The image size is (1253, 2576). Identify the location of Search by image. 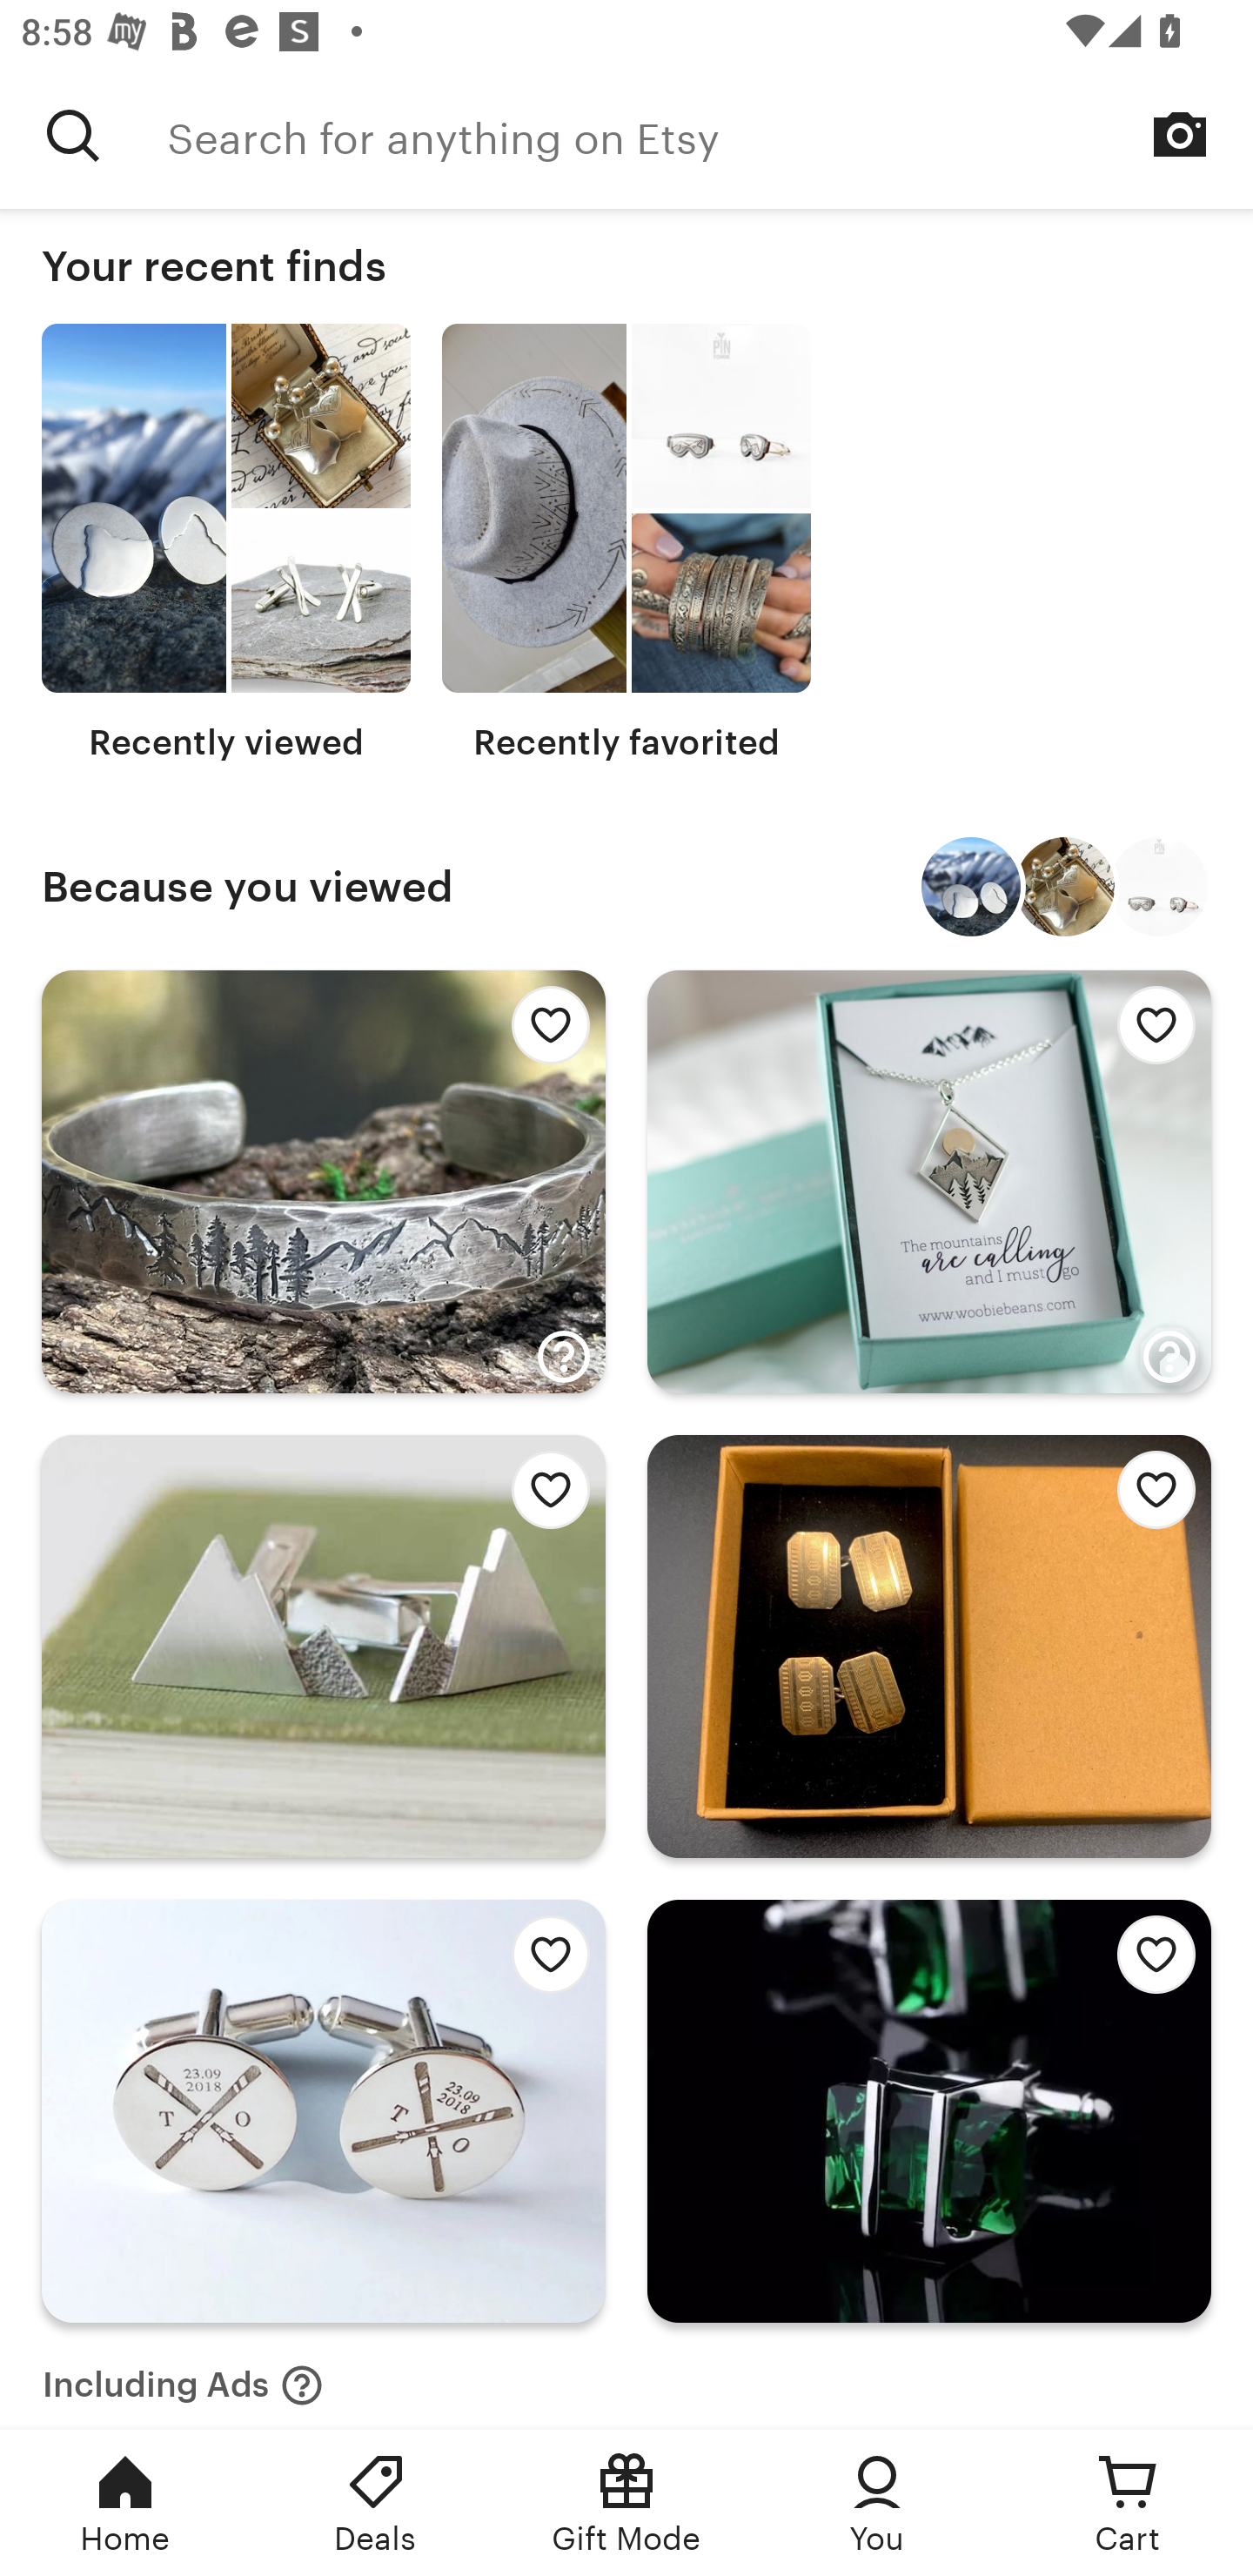
(1180, 134).